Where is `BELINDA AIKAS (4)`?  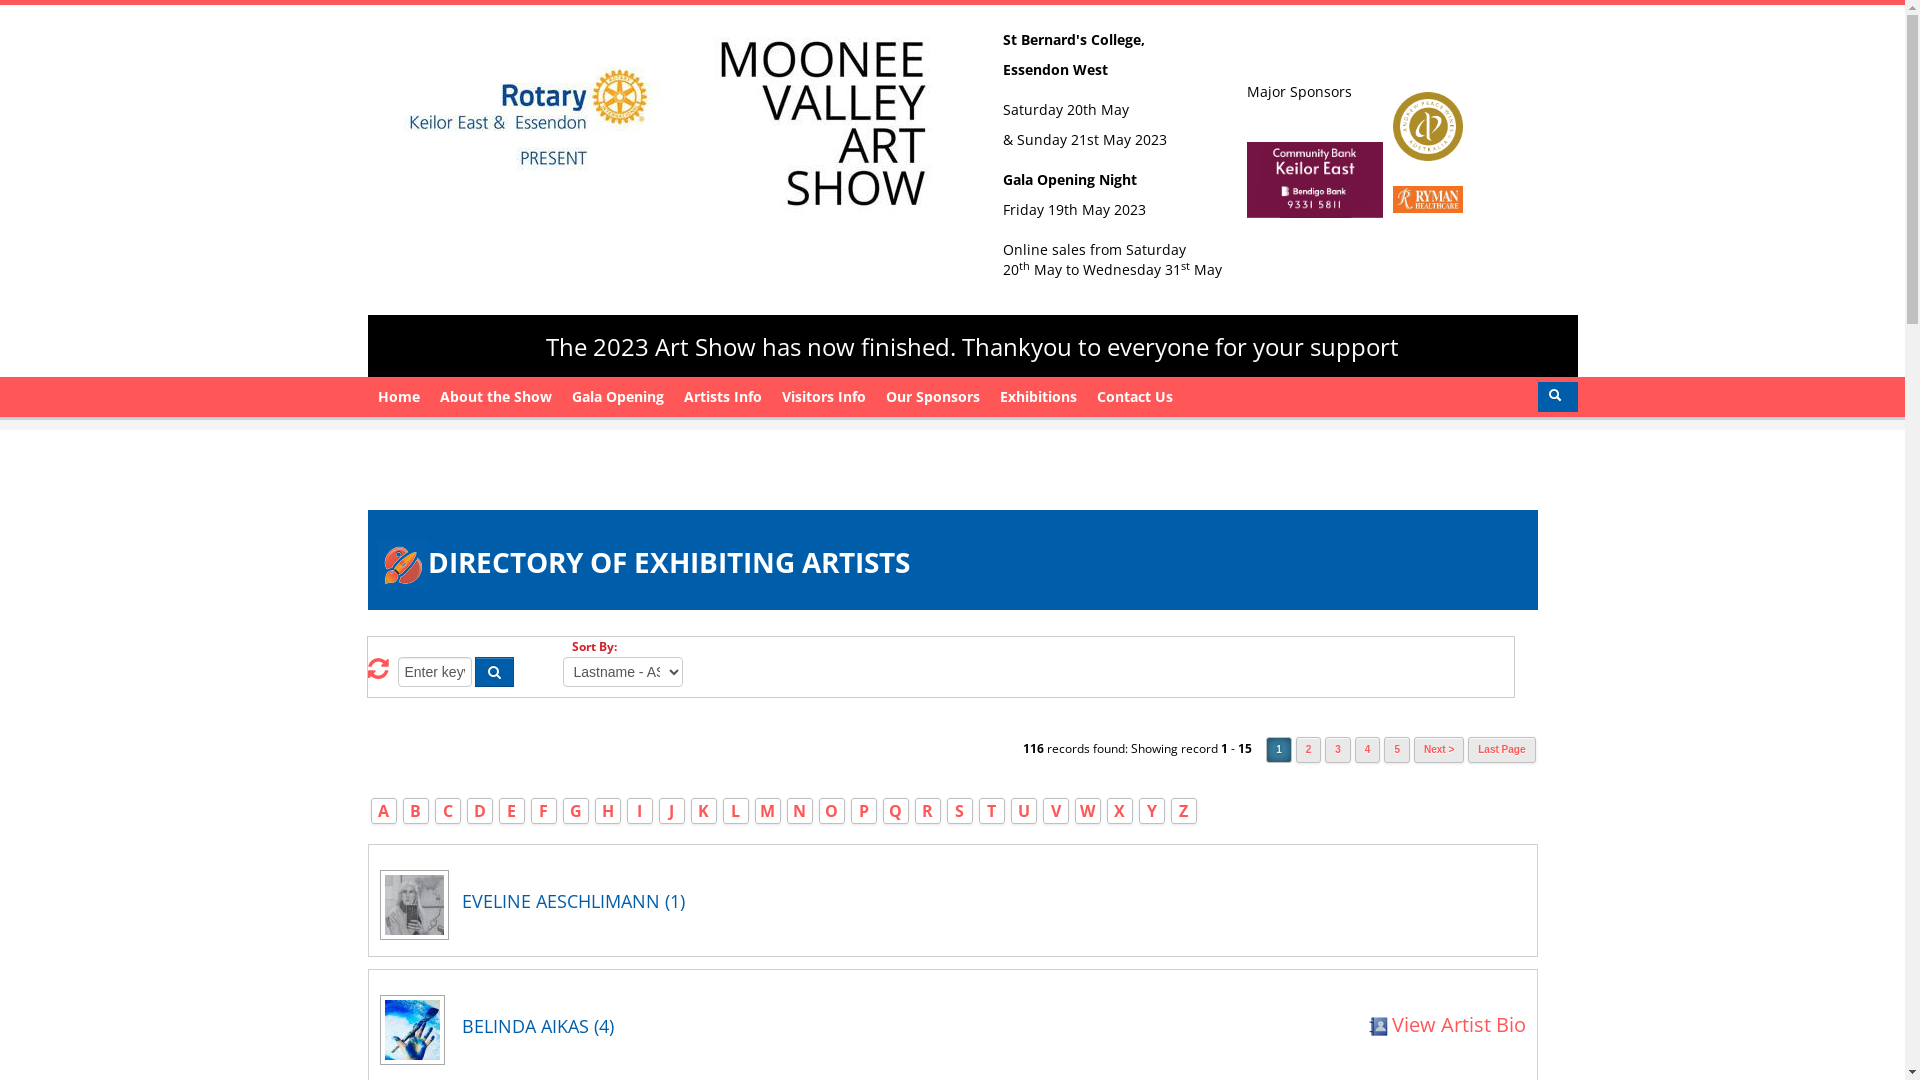
BELINDA AIKAS (4) is located at coordinates (722, 1026).